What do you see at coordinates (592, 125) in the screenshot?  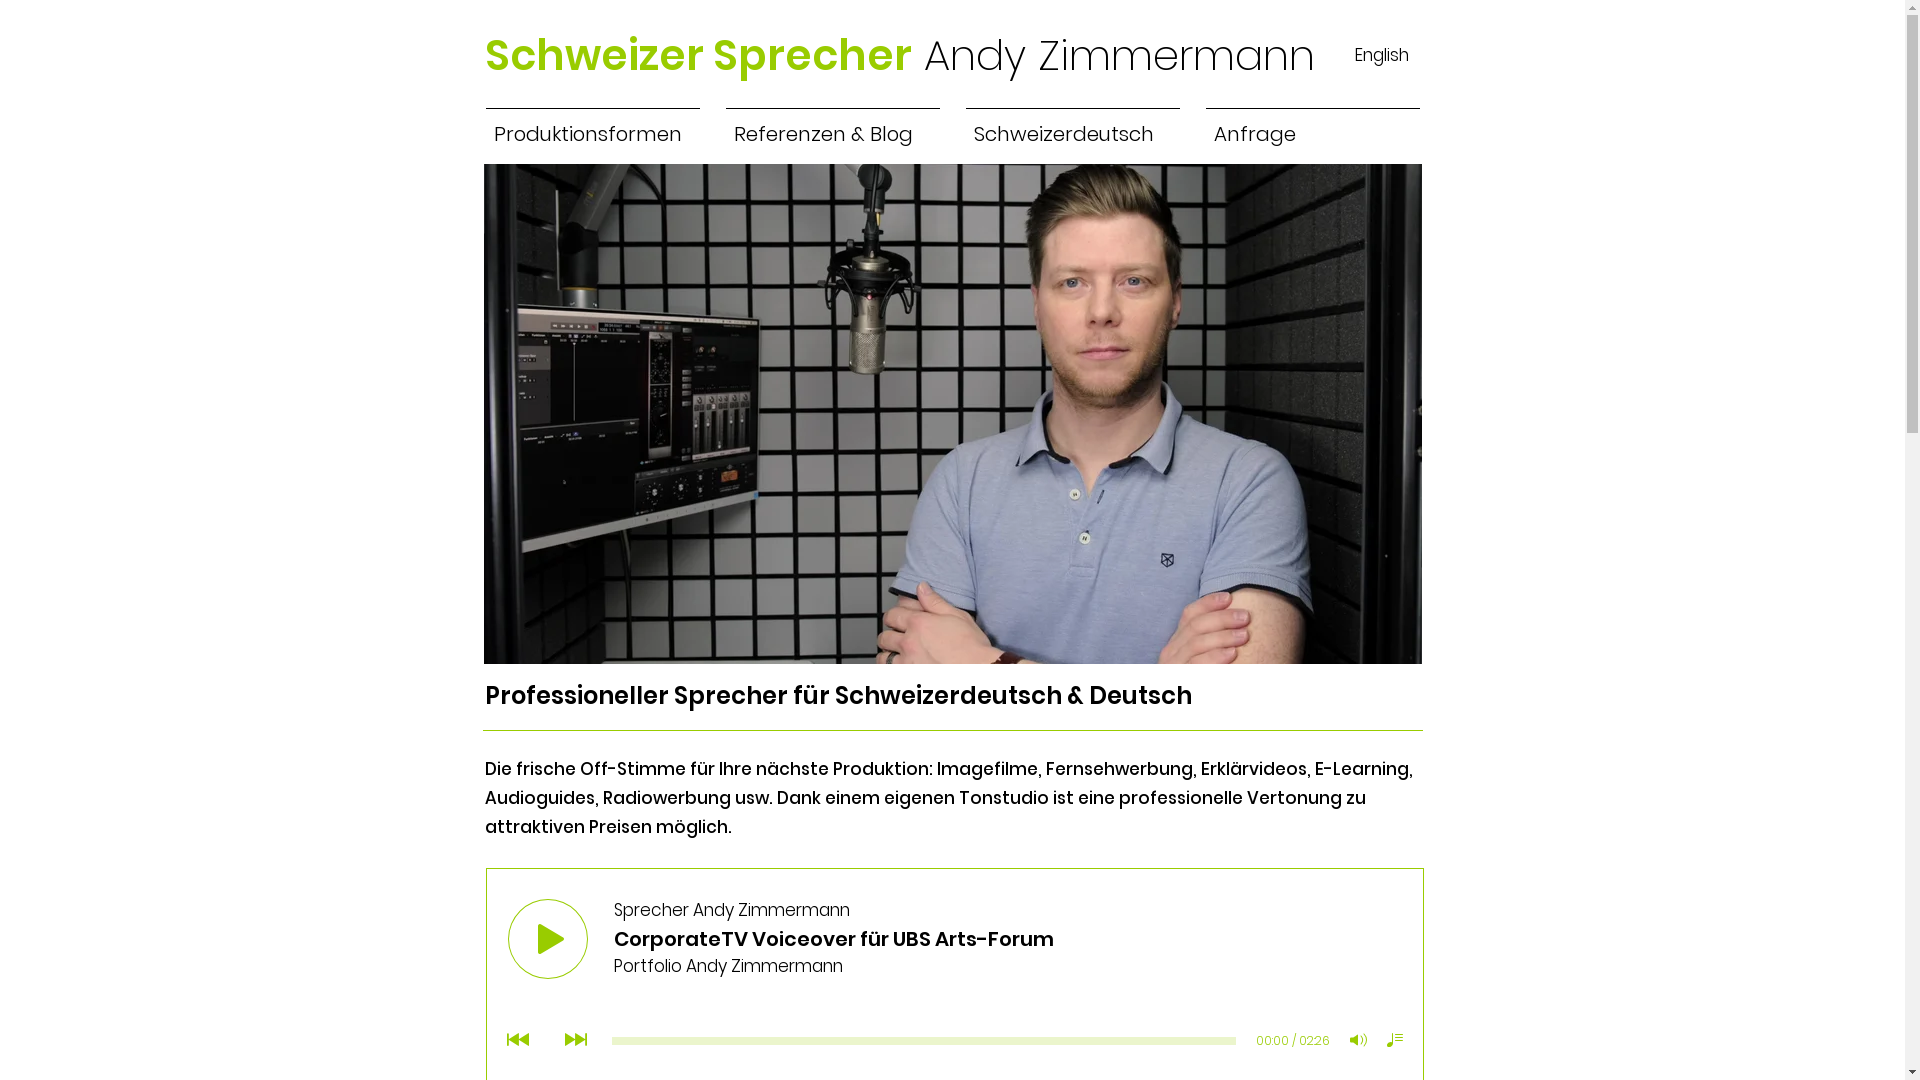 I see `Produktionsformen` at bounding box center [592, 125].